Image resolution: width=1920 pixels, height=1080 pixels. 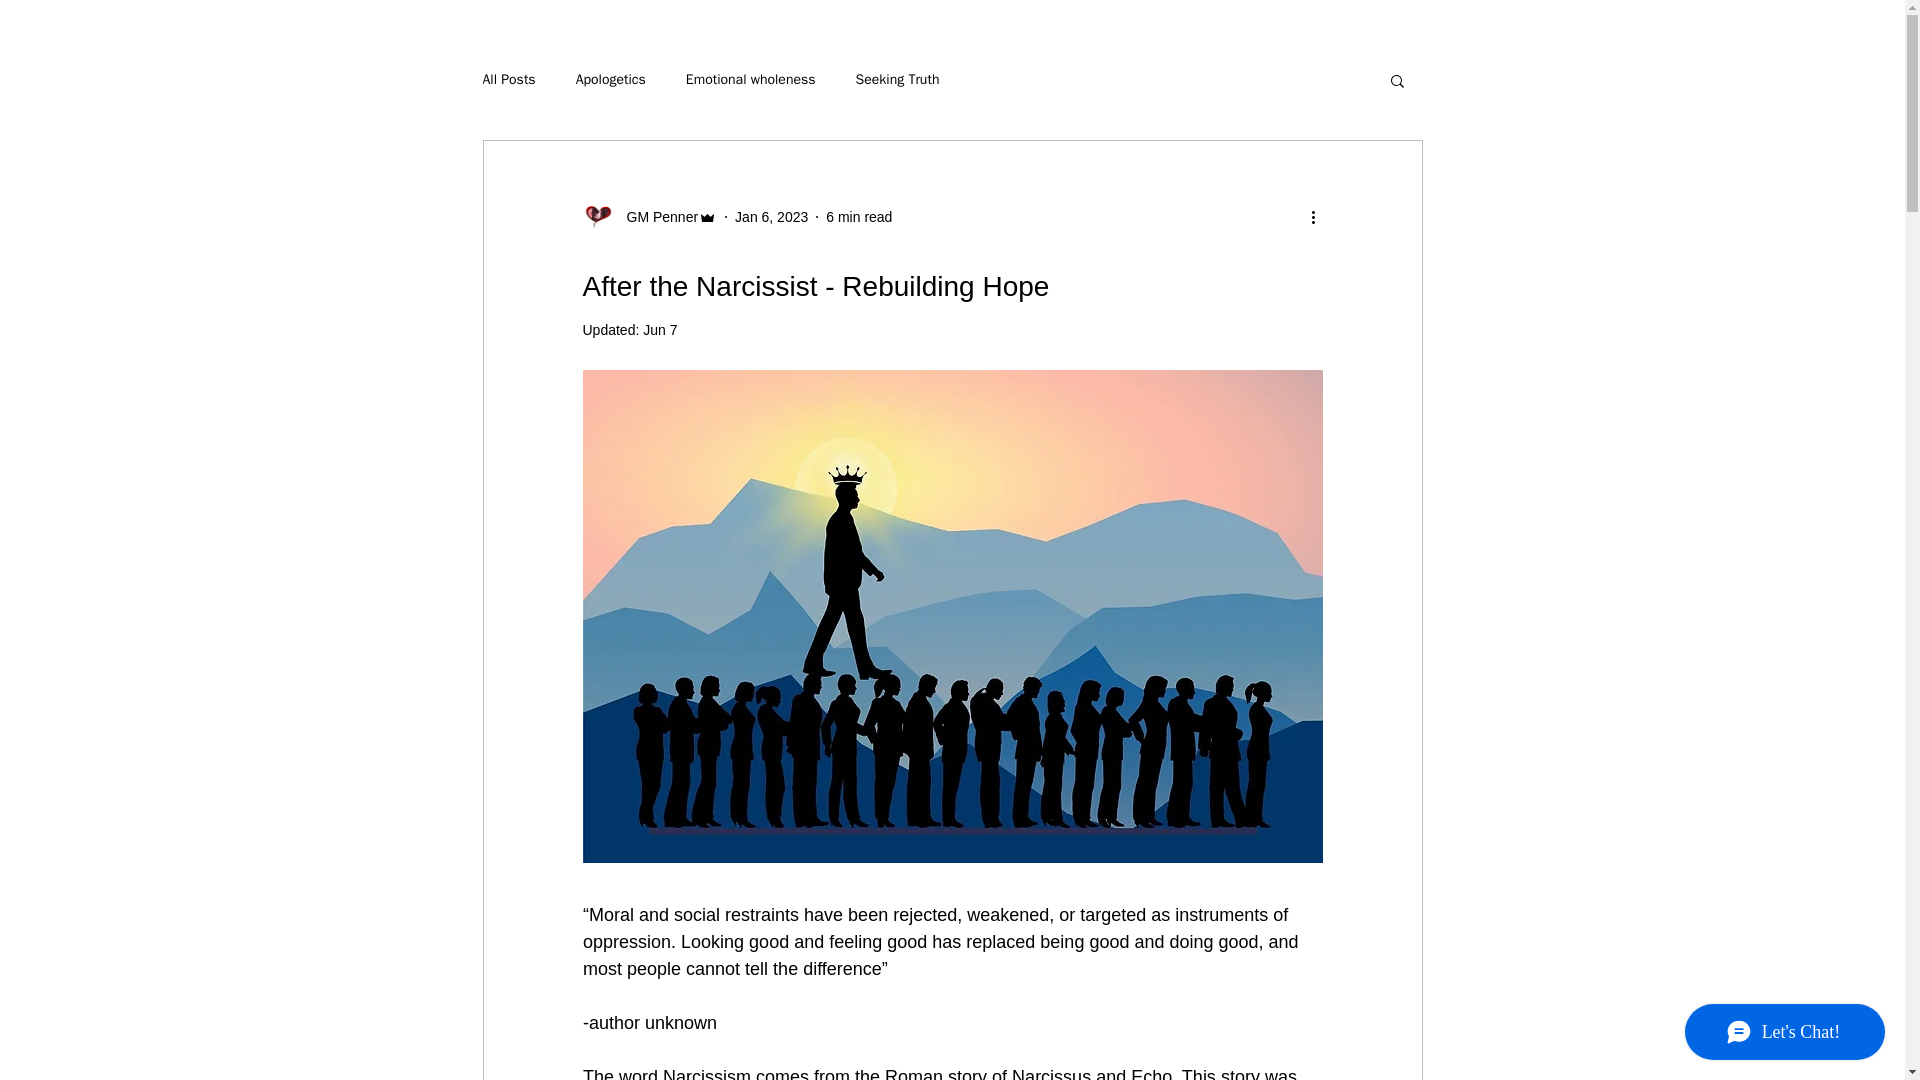 What do you see at coordinates (660, 330) in the screenshot?
I see `Jun 7` at bounding box center [660, 330].